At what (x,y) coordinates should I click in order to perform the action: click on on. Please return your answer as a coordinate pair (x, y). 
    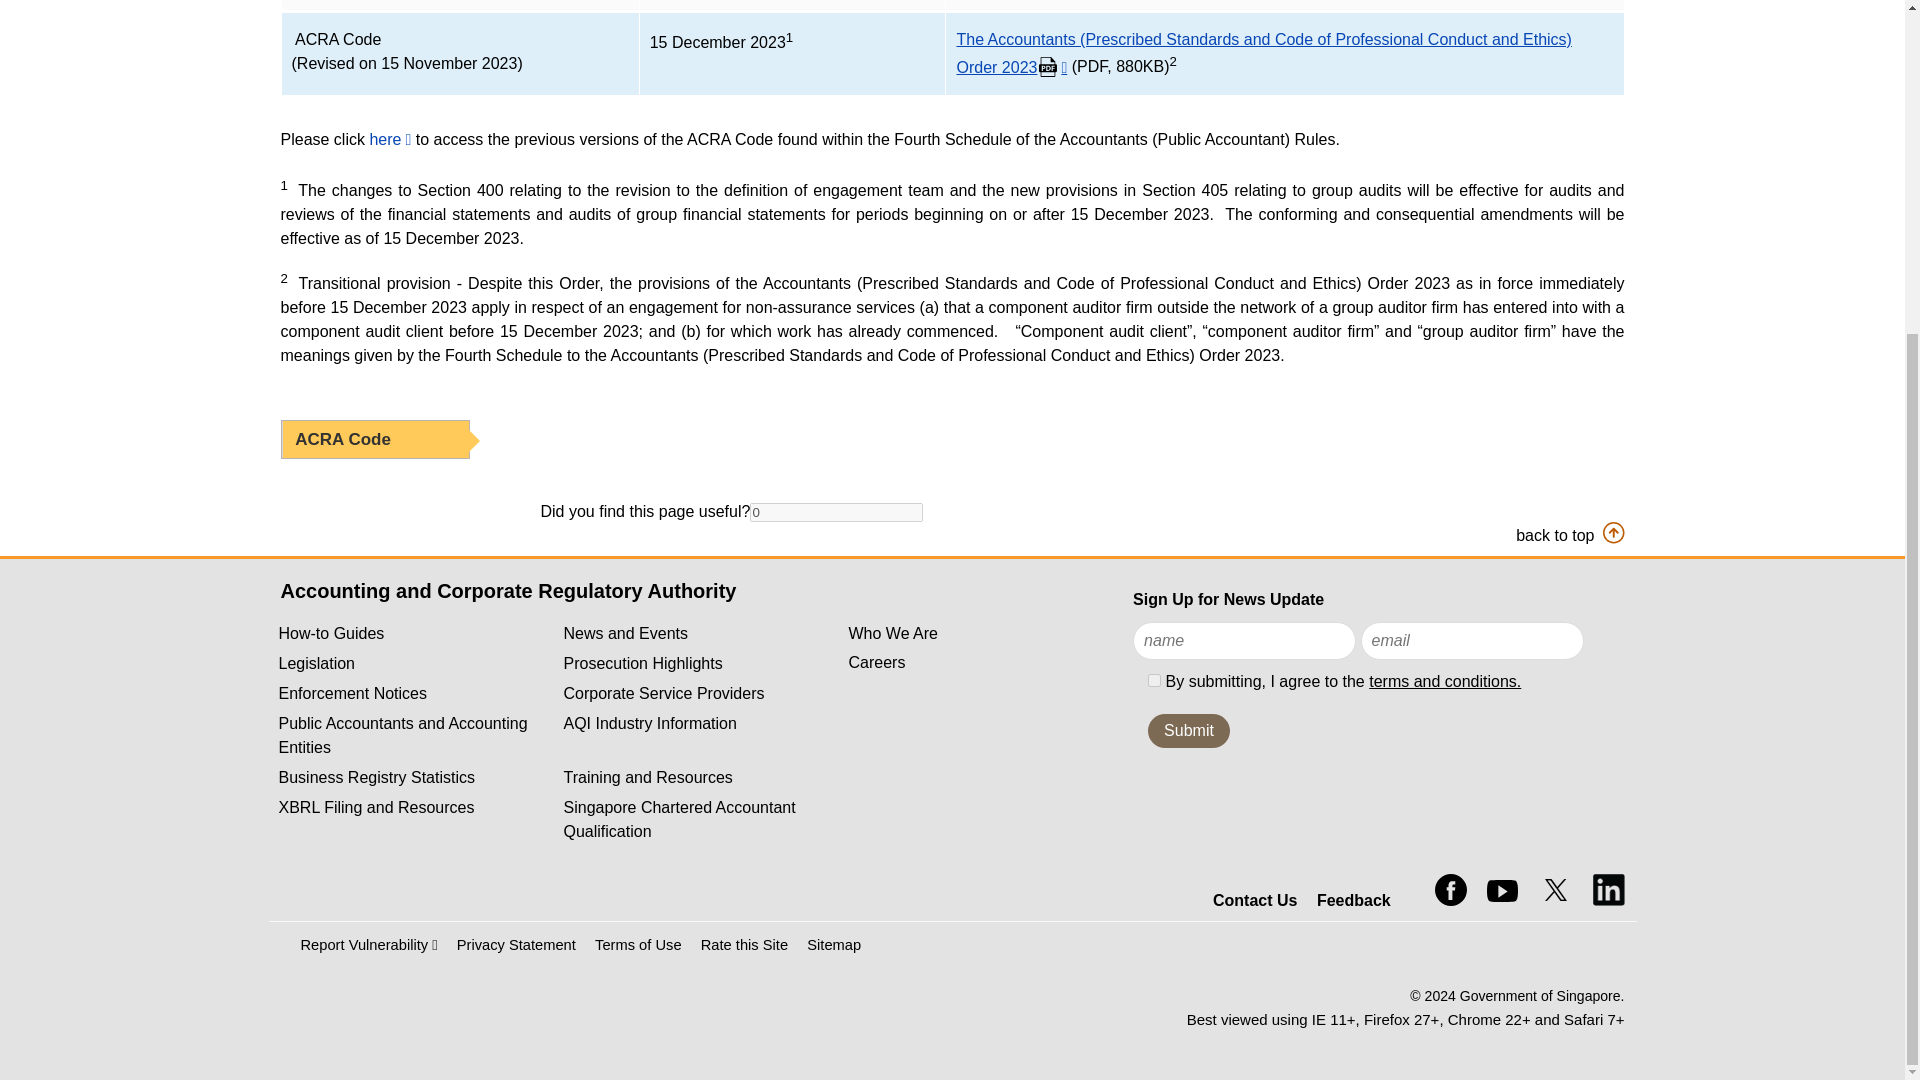
    Looking at the image, I should click on (1154, 680).